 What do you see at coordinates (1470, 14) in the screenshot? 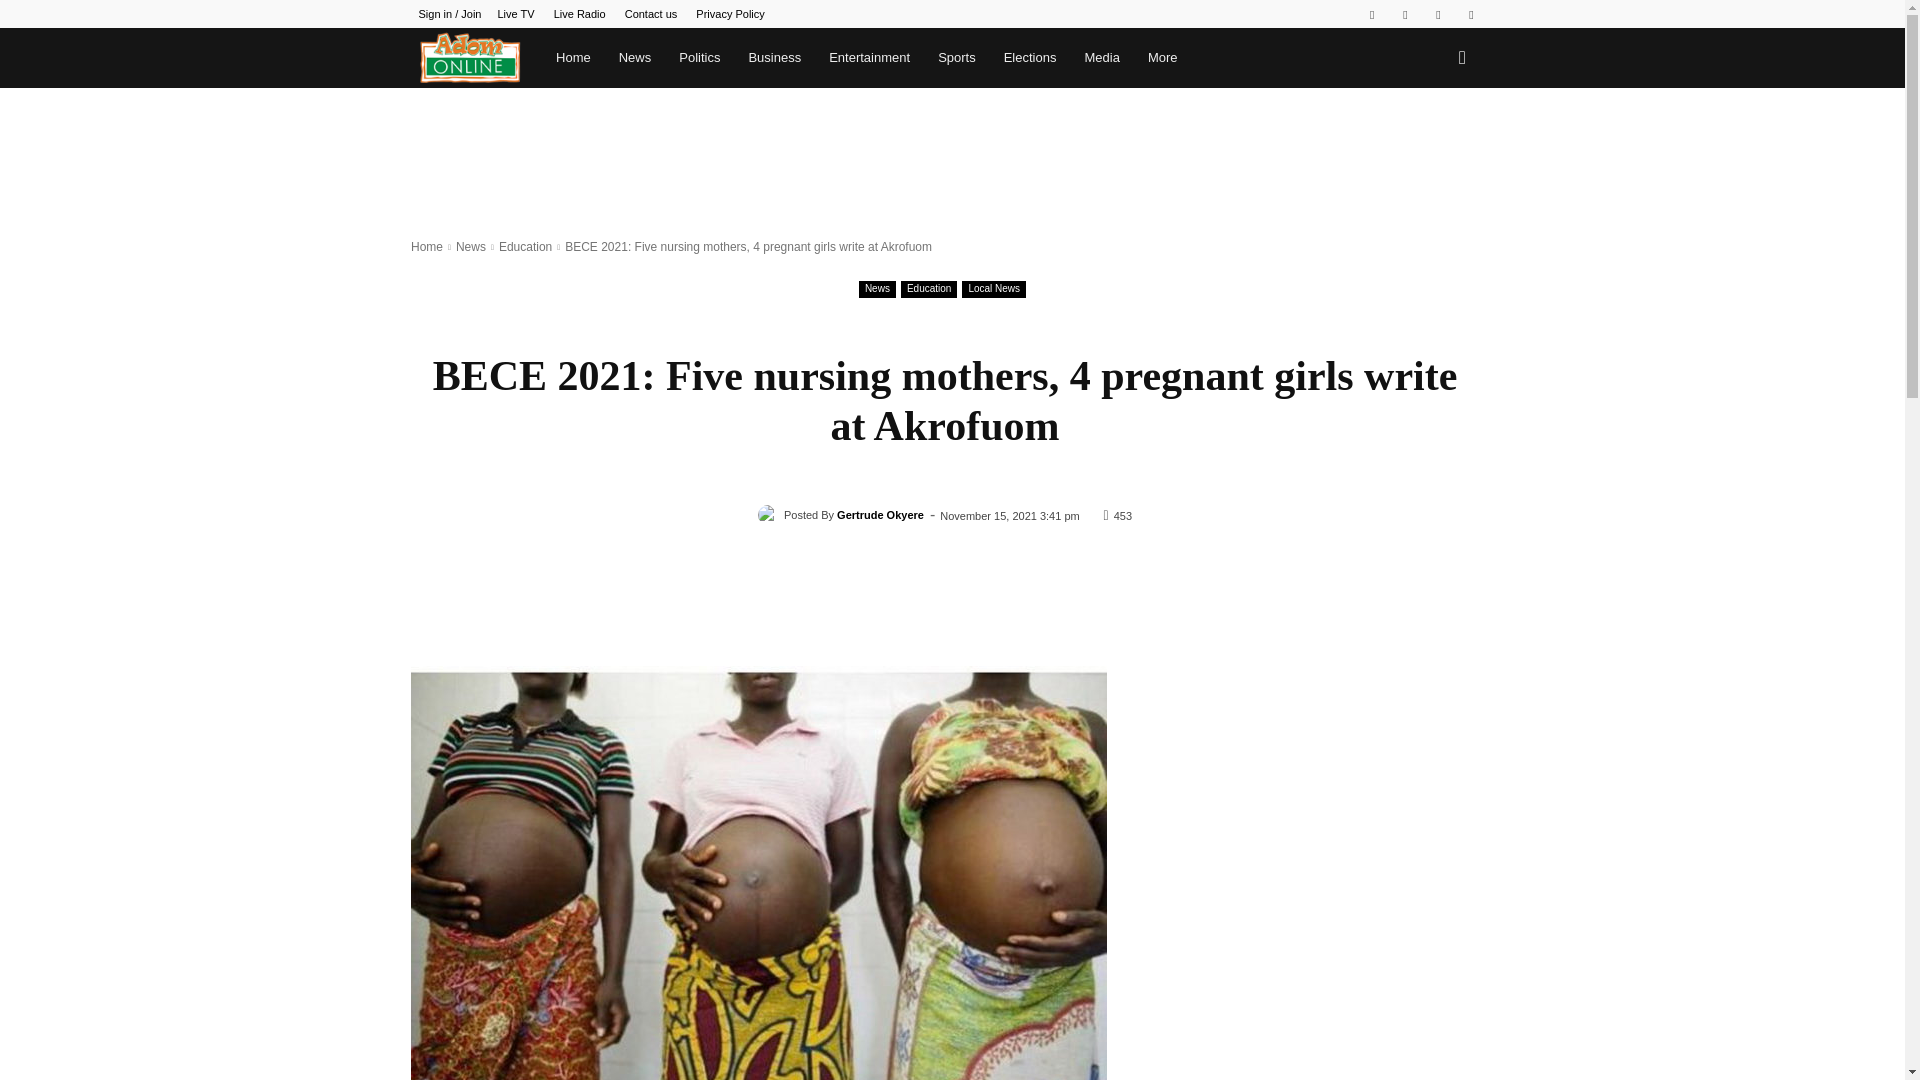
I see `Youtube` at bounding box center [1470, 14].